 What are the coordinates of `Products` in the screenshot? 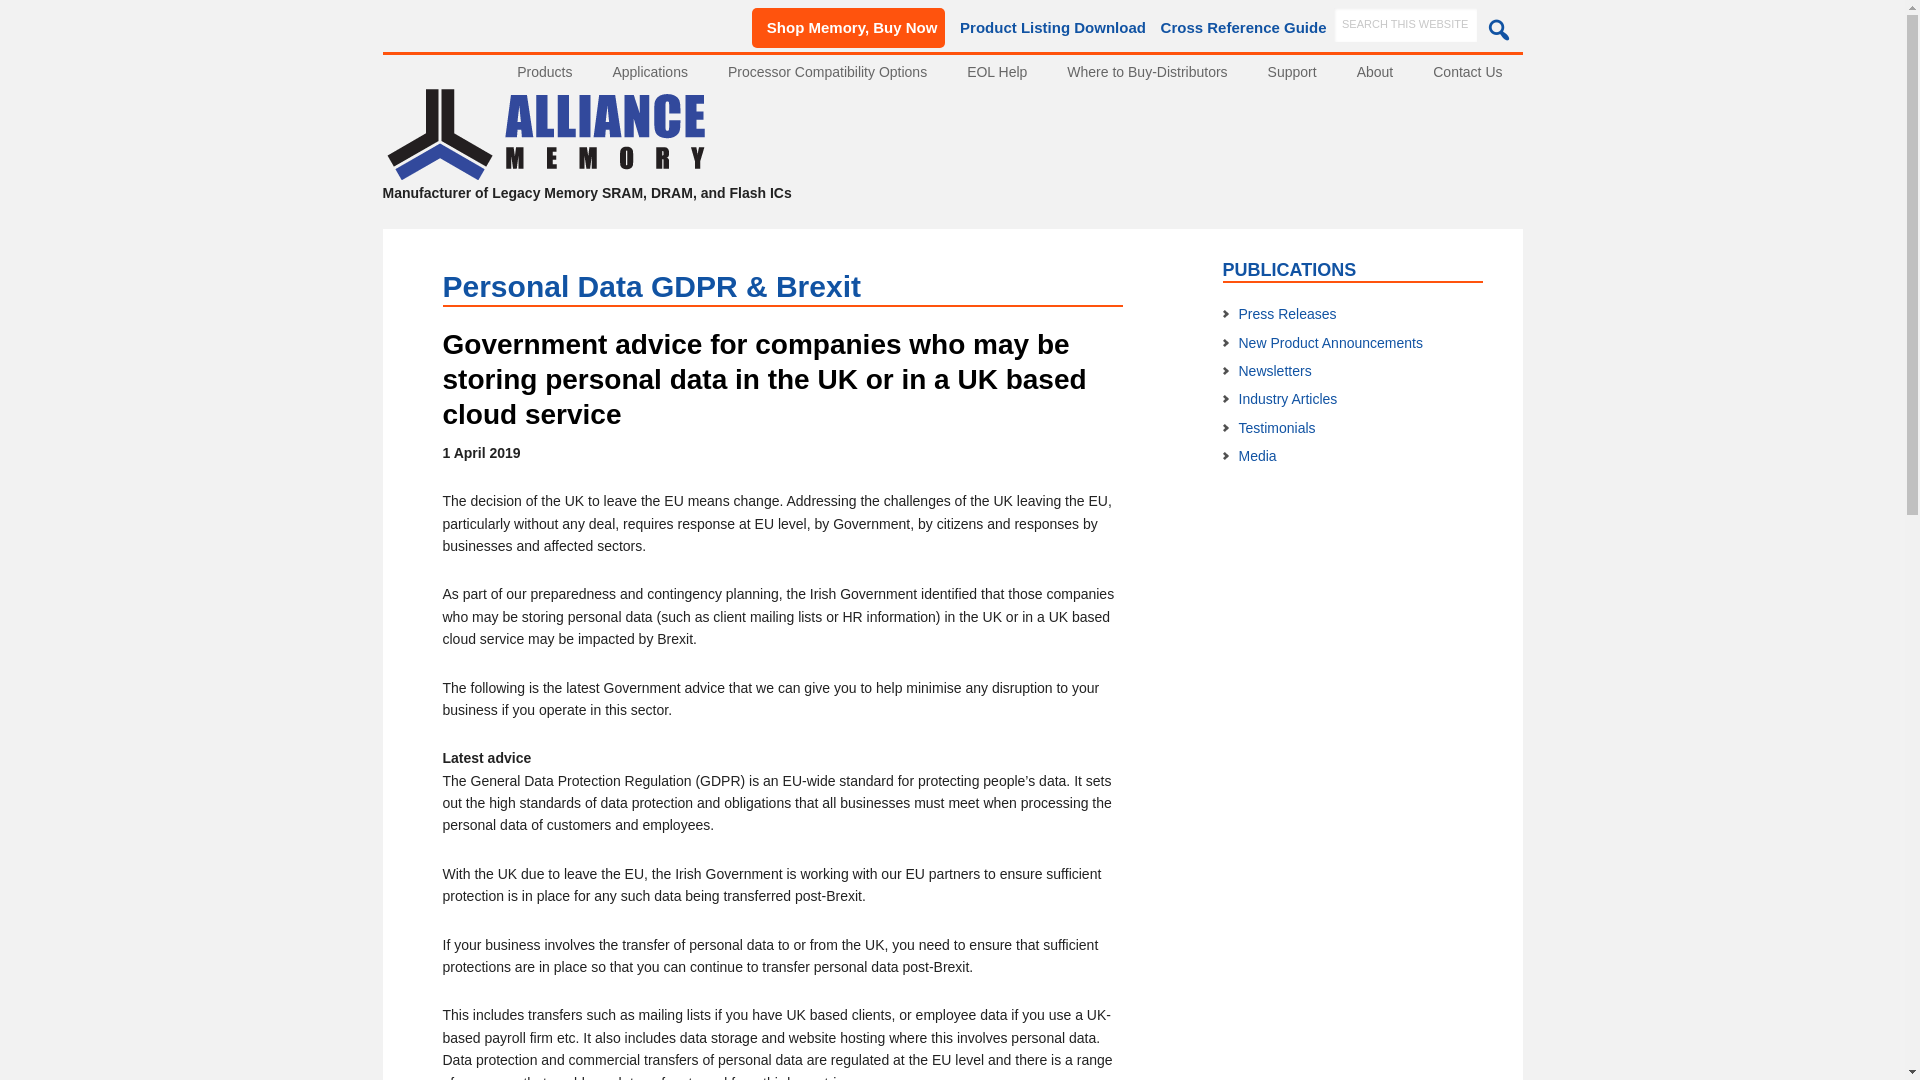 It's located at (544, 72).